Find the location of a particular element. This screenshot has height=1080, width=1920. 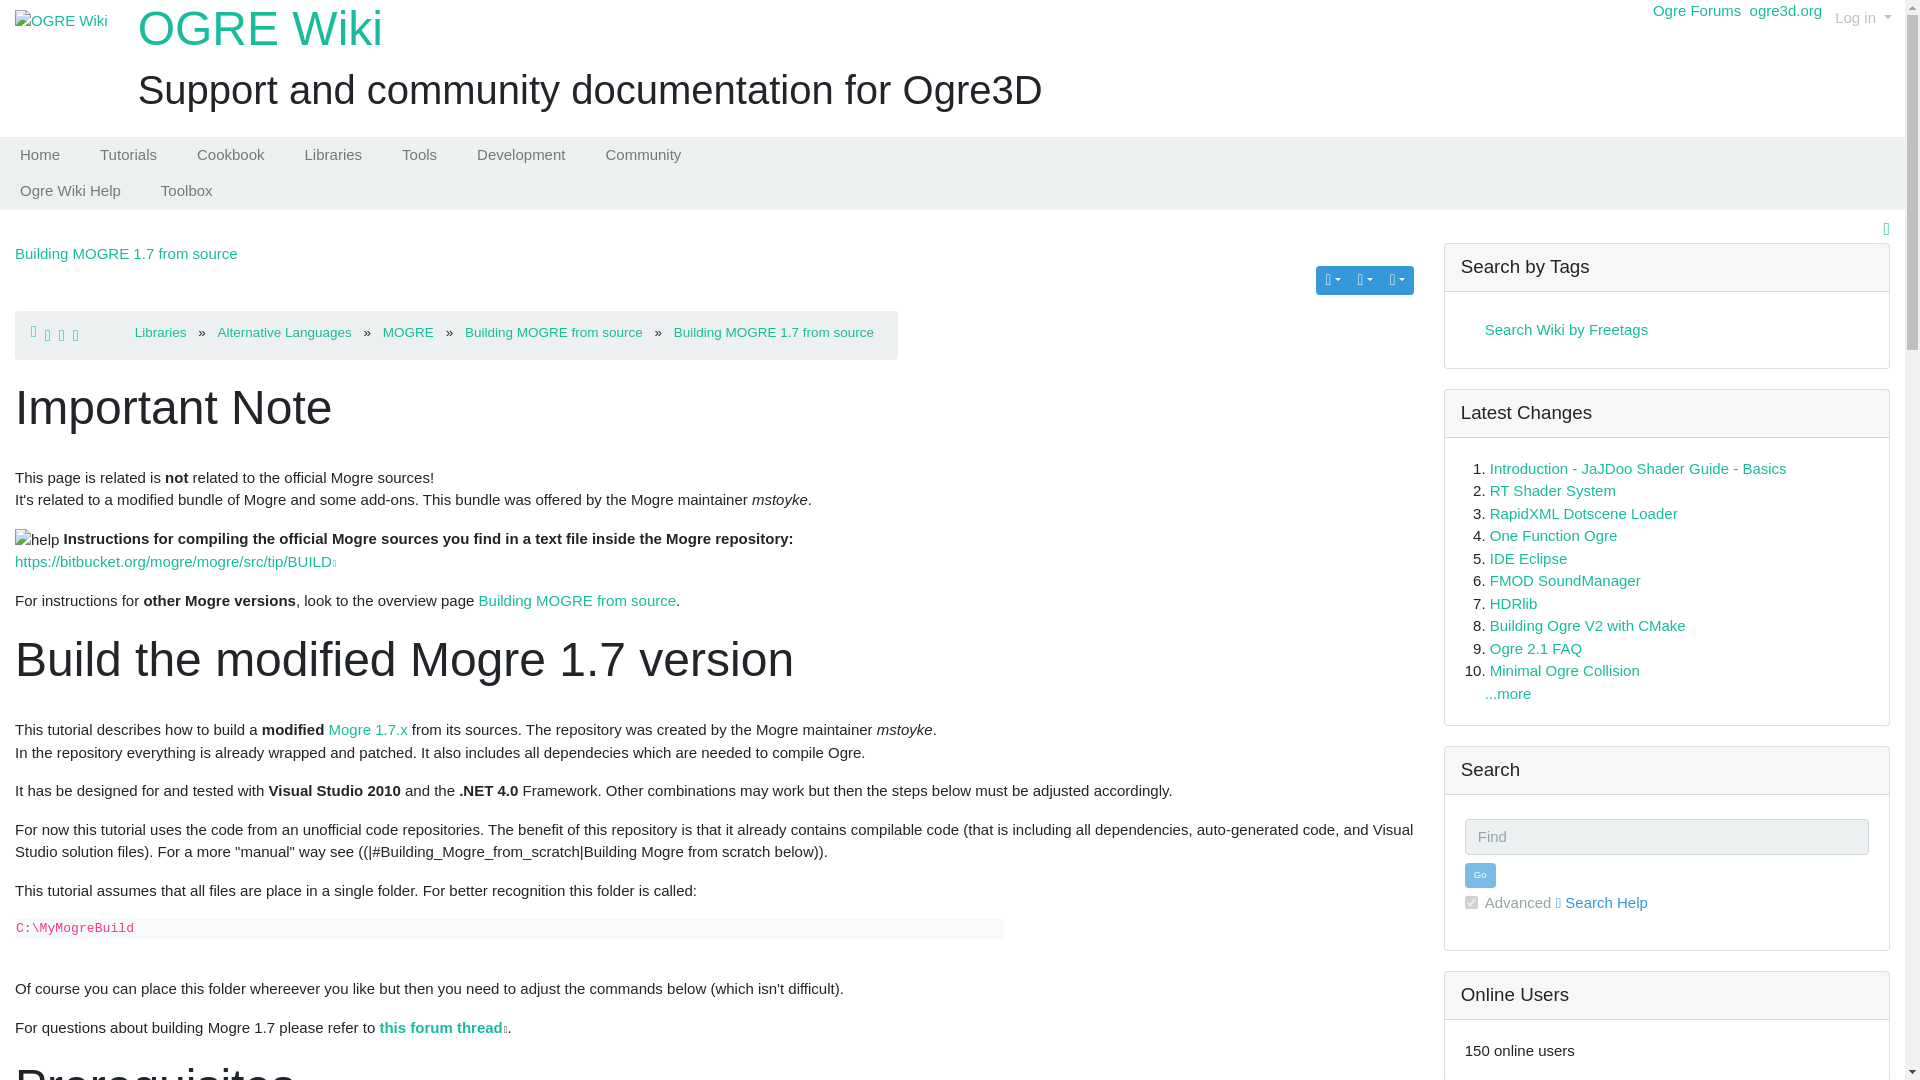

ogre3d.org is located at coordinates (1786, 10).